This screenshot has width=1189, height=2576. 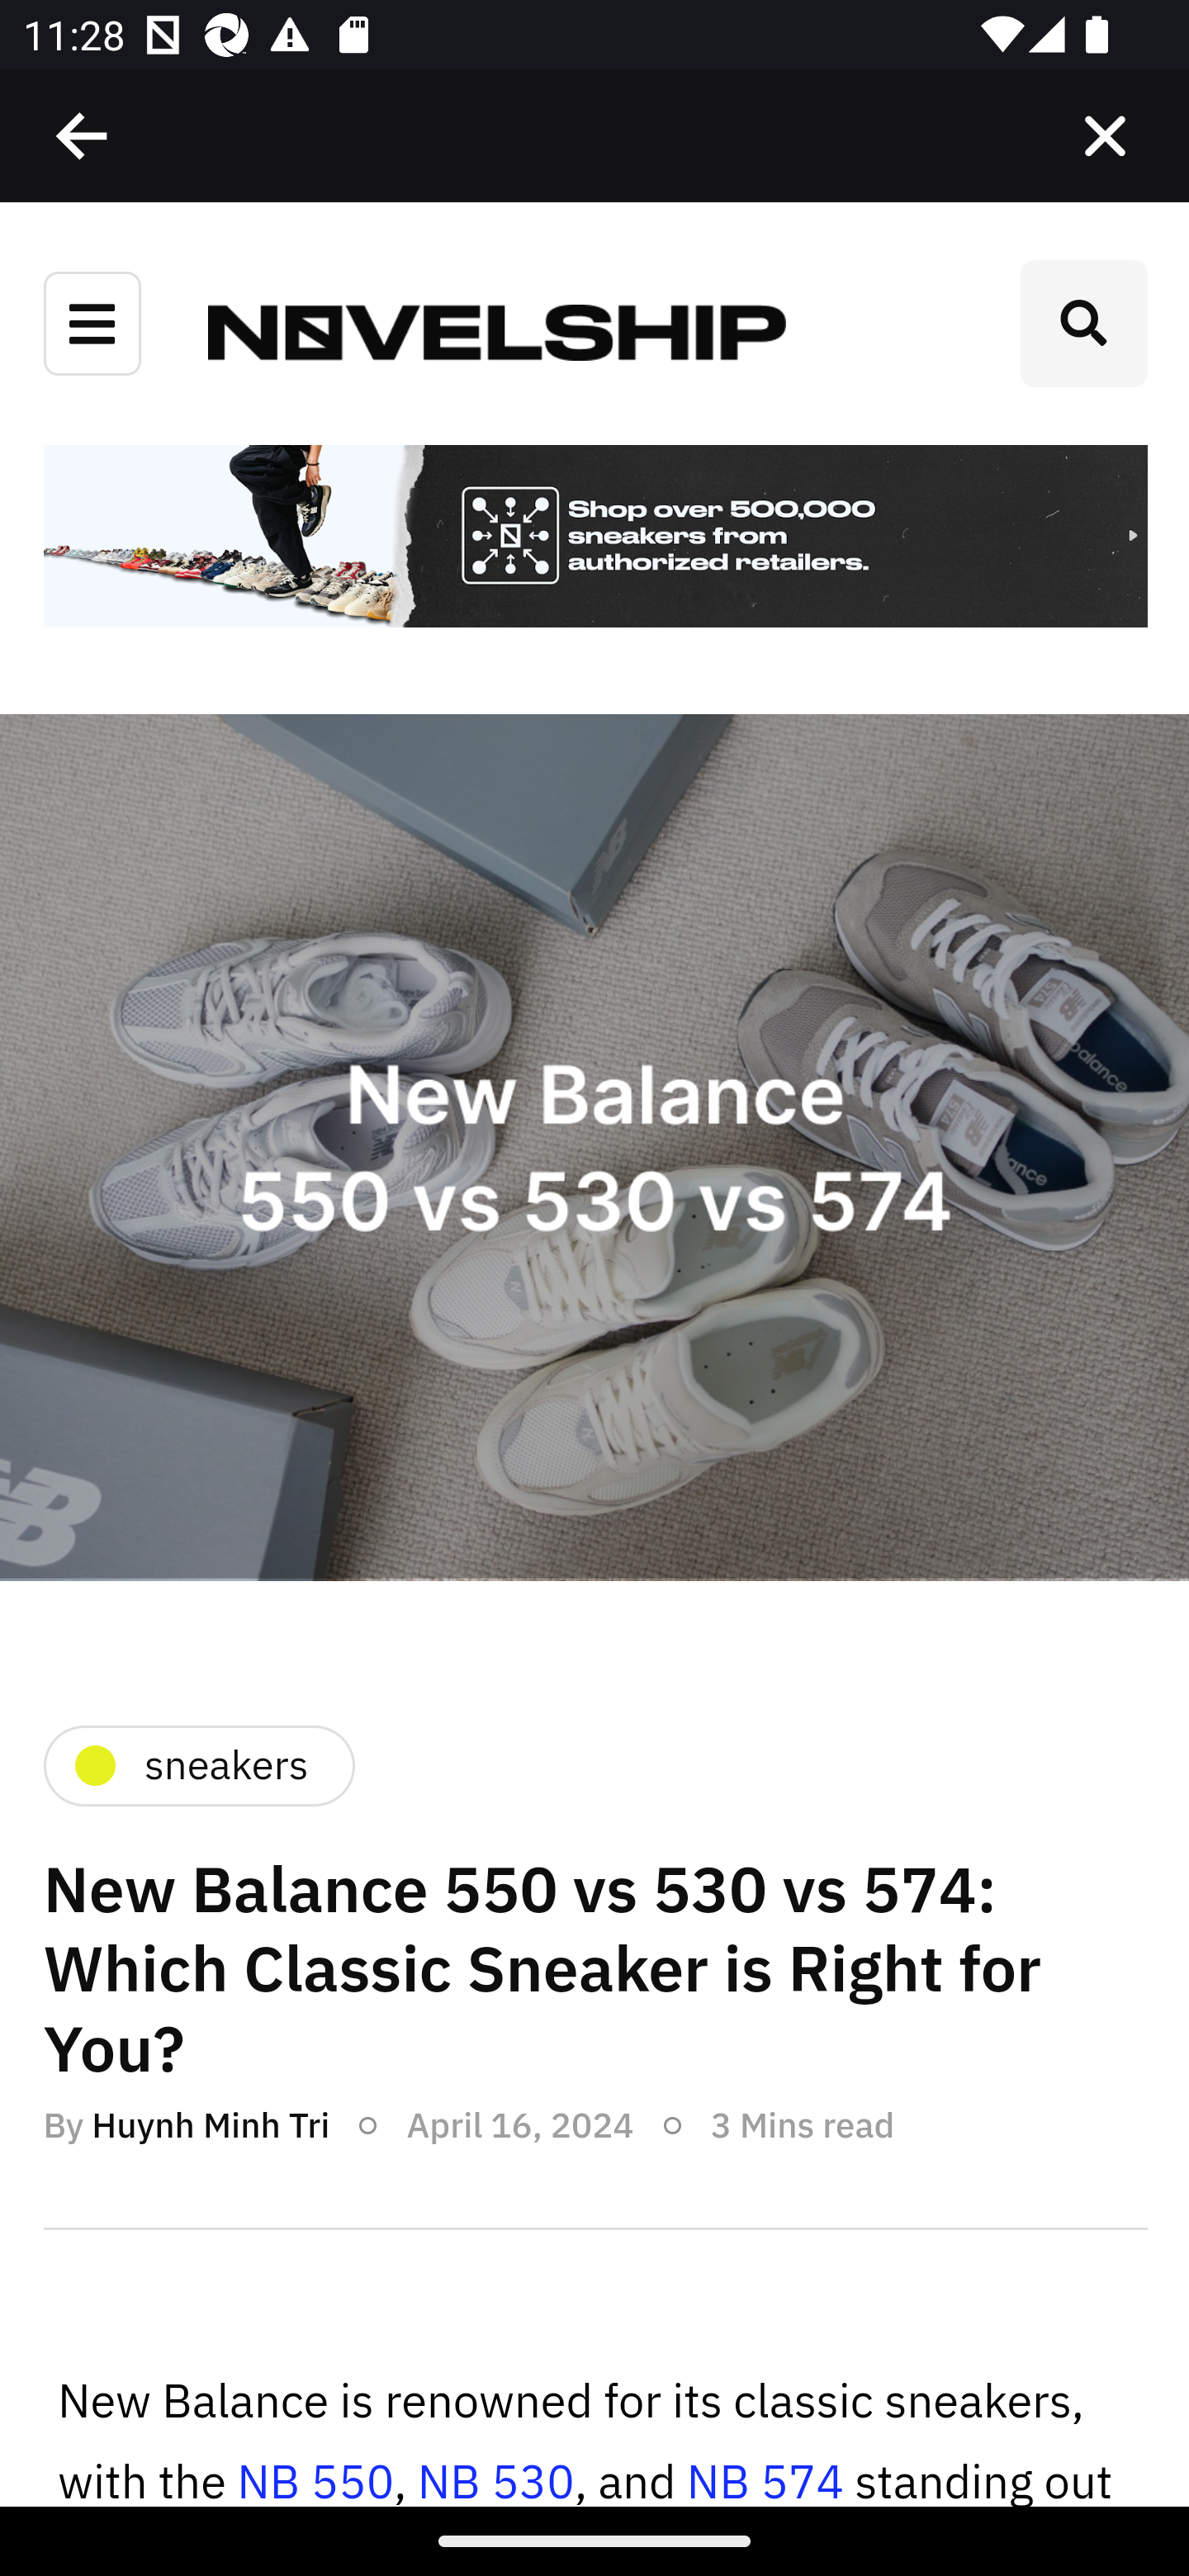 I want to click on sneakers?utm_source=blog&utm_medium=banner, so click(x=594, y=538).